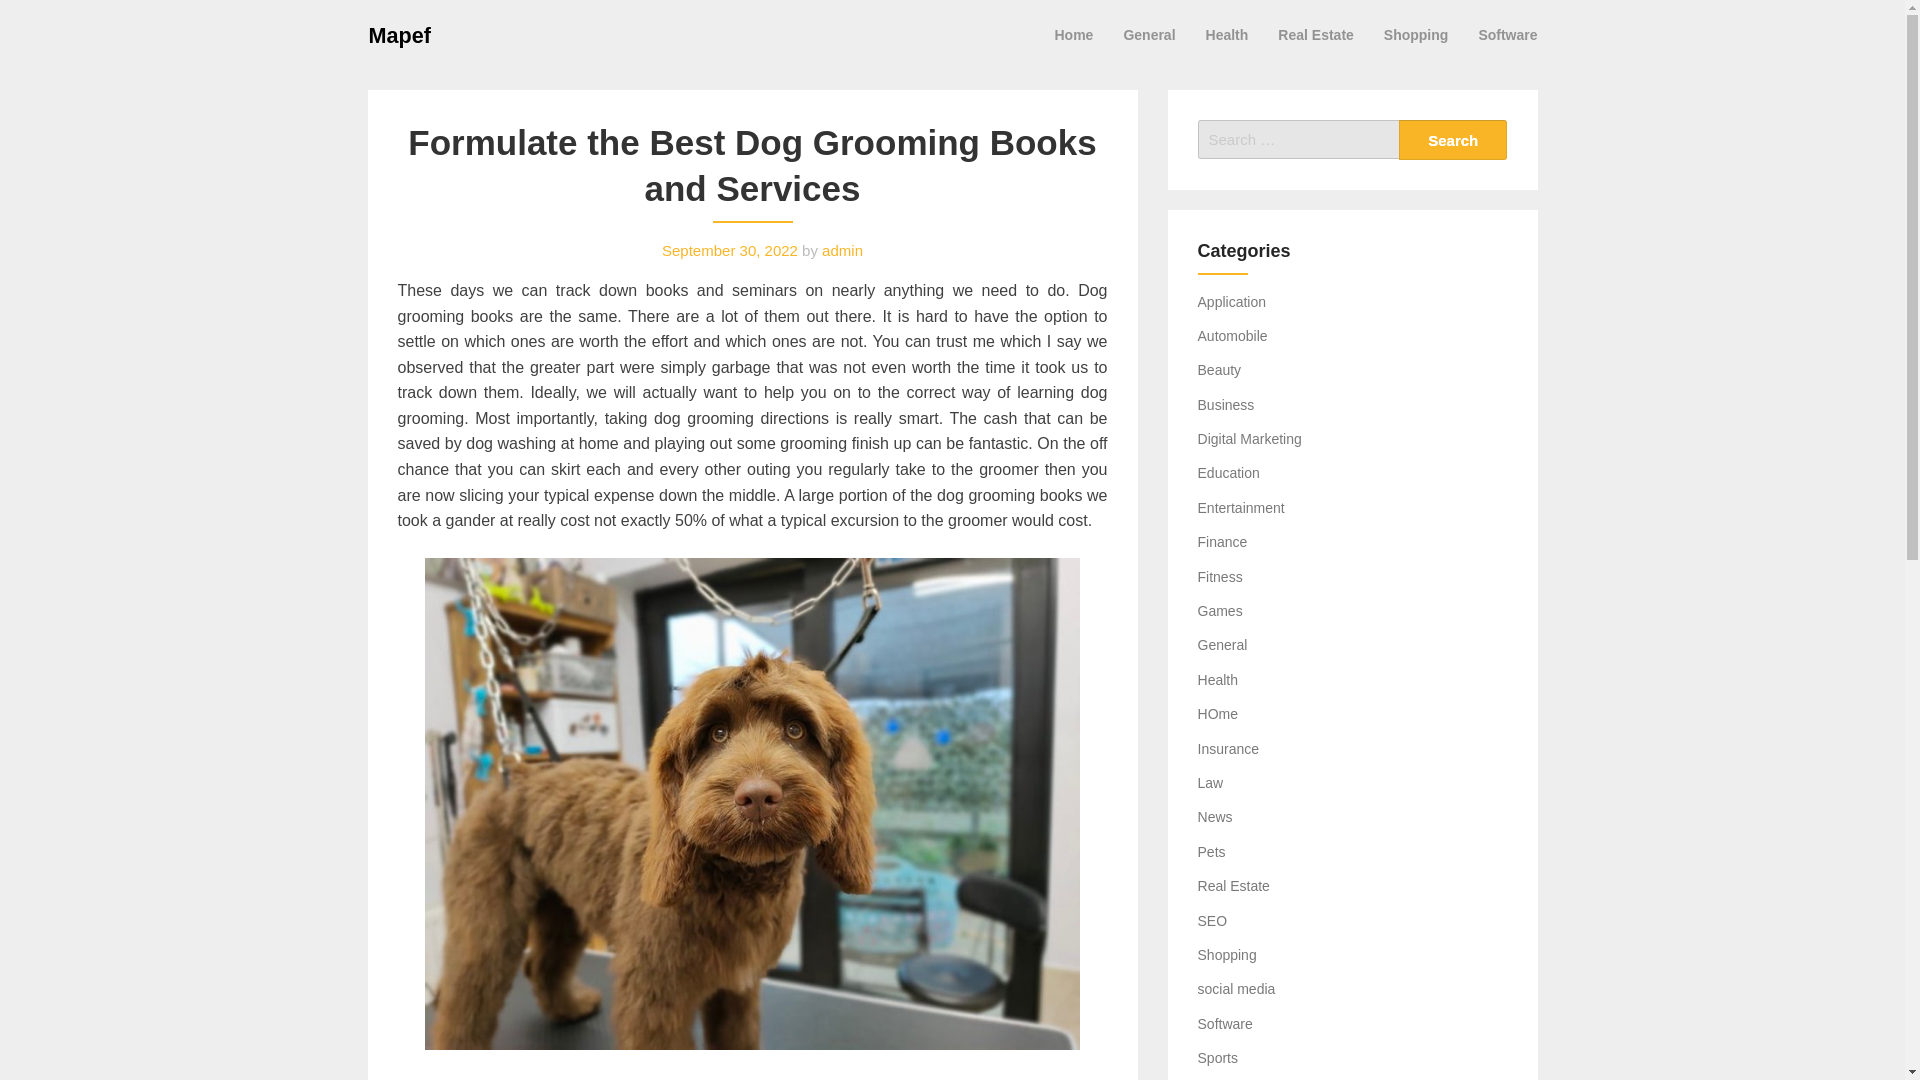 The image size is (1920, 1080). I want to click on Sports, so click(1218, 1057).